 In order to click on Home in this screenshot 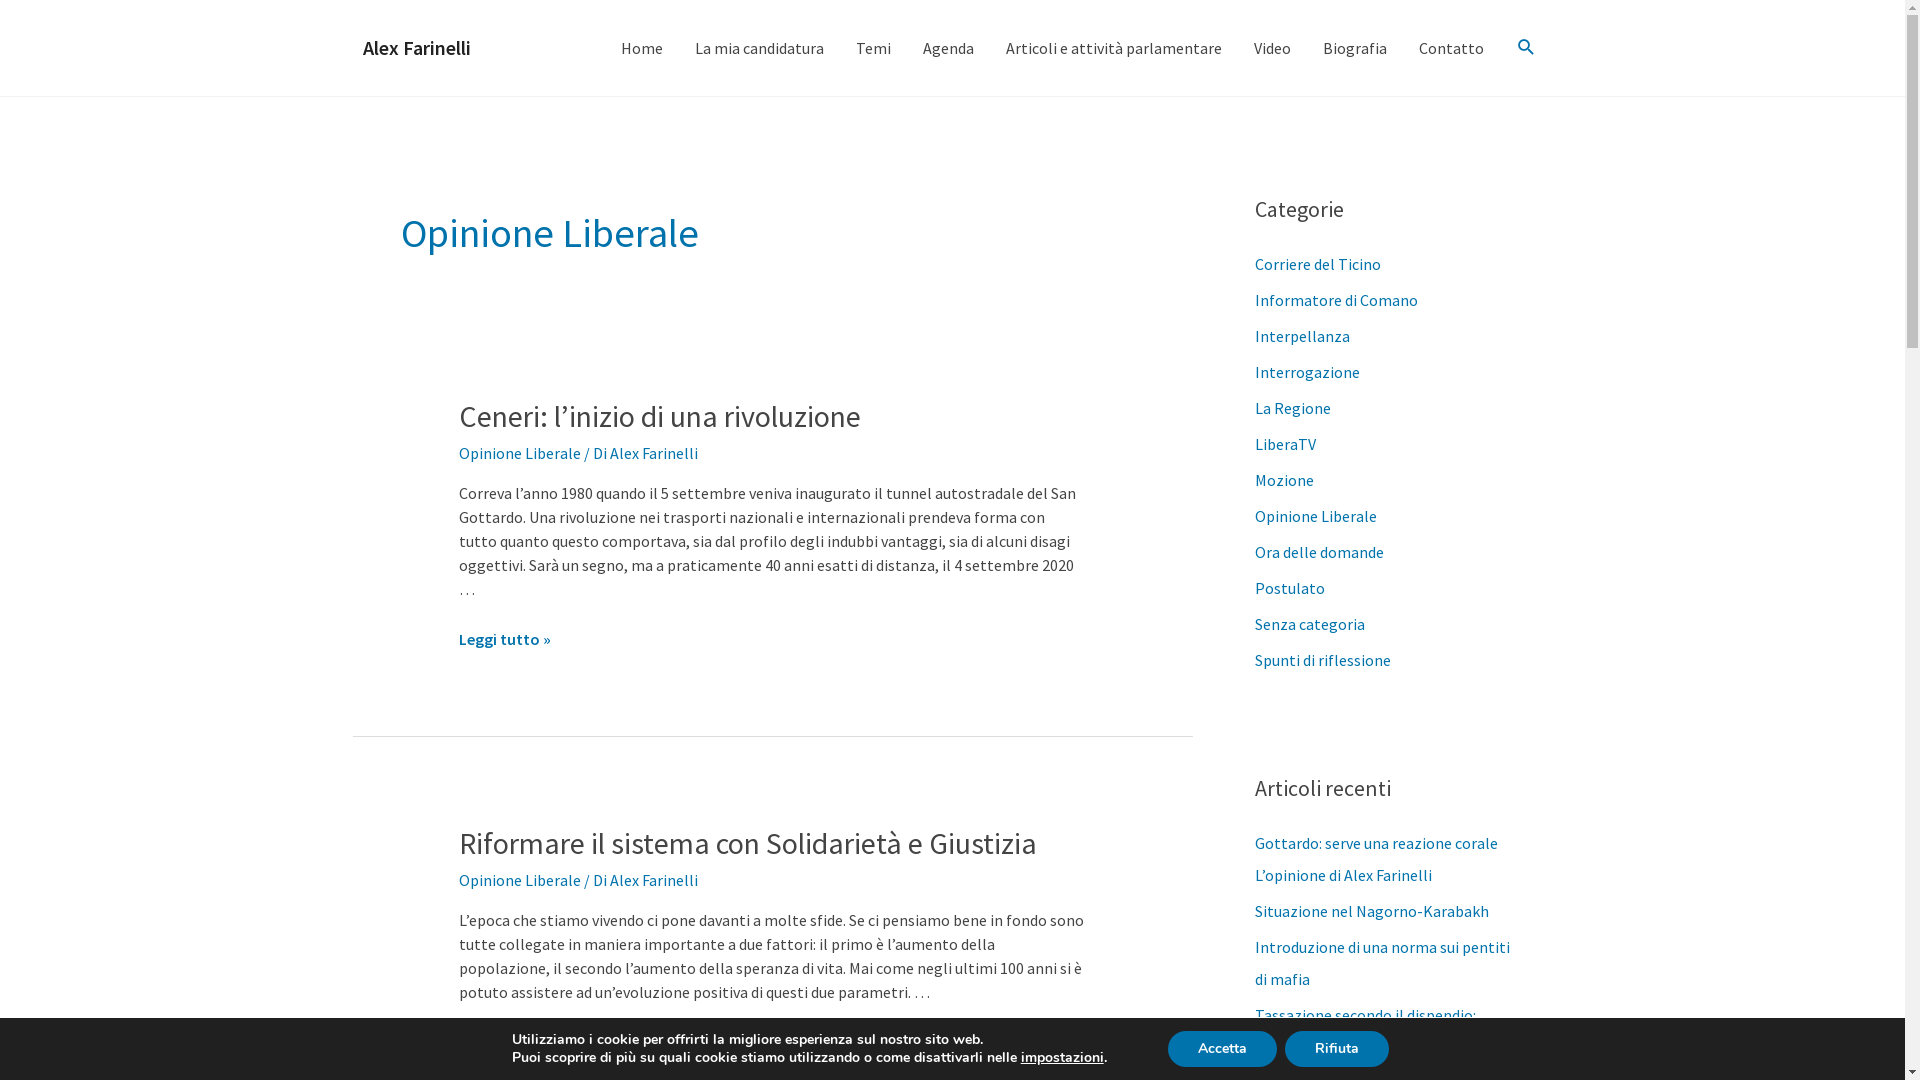, I will do `click(641, 48)`.